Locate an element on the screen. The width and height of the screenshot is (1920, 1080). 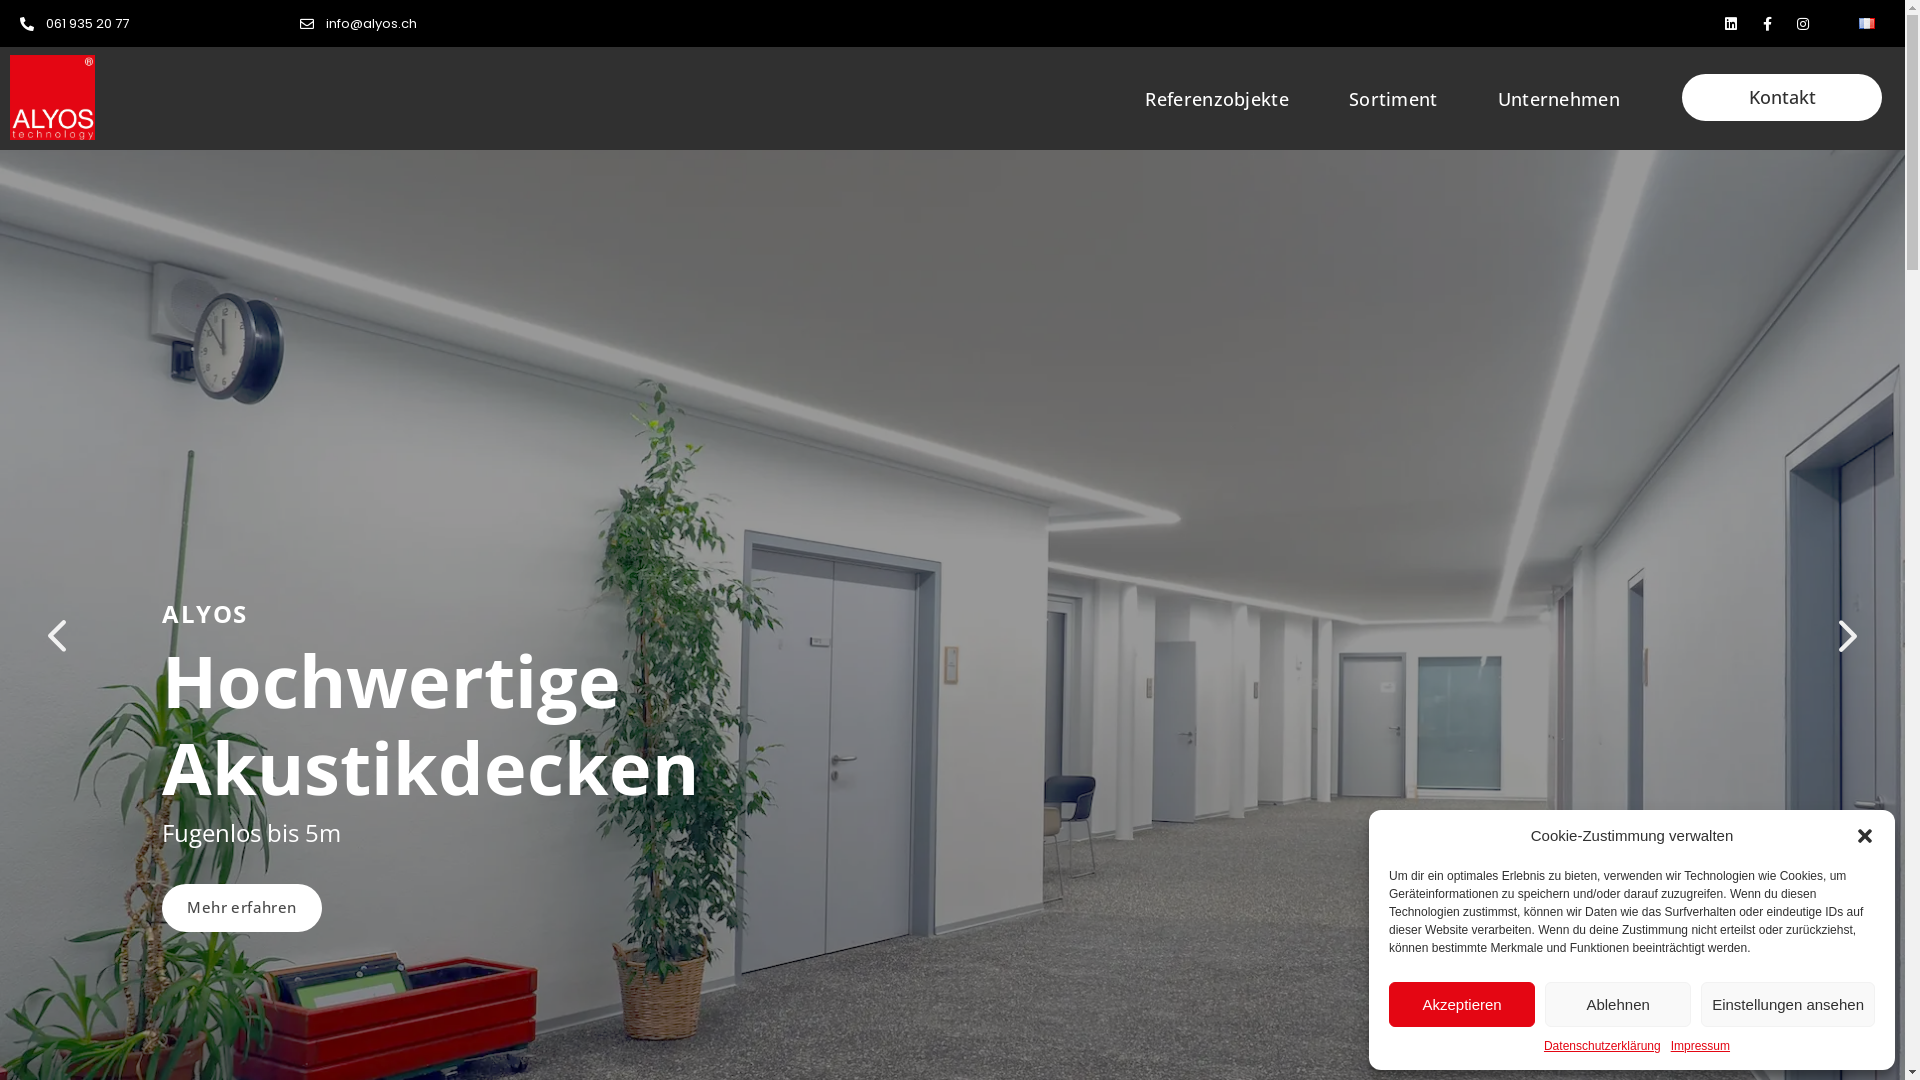
info@alyos.ch is located at coordinates (372, 24).